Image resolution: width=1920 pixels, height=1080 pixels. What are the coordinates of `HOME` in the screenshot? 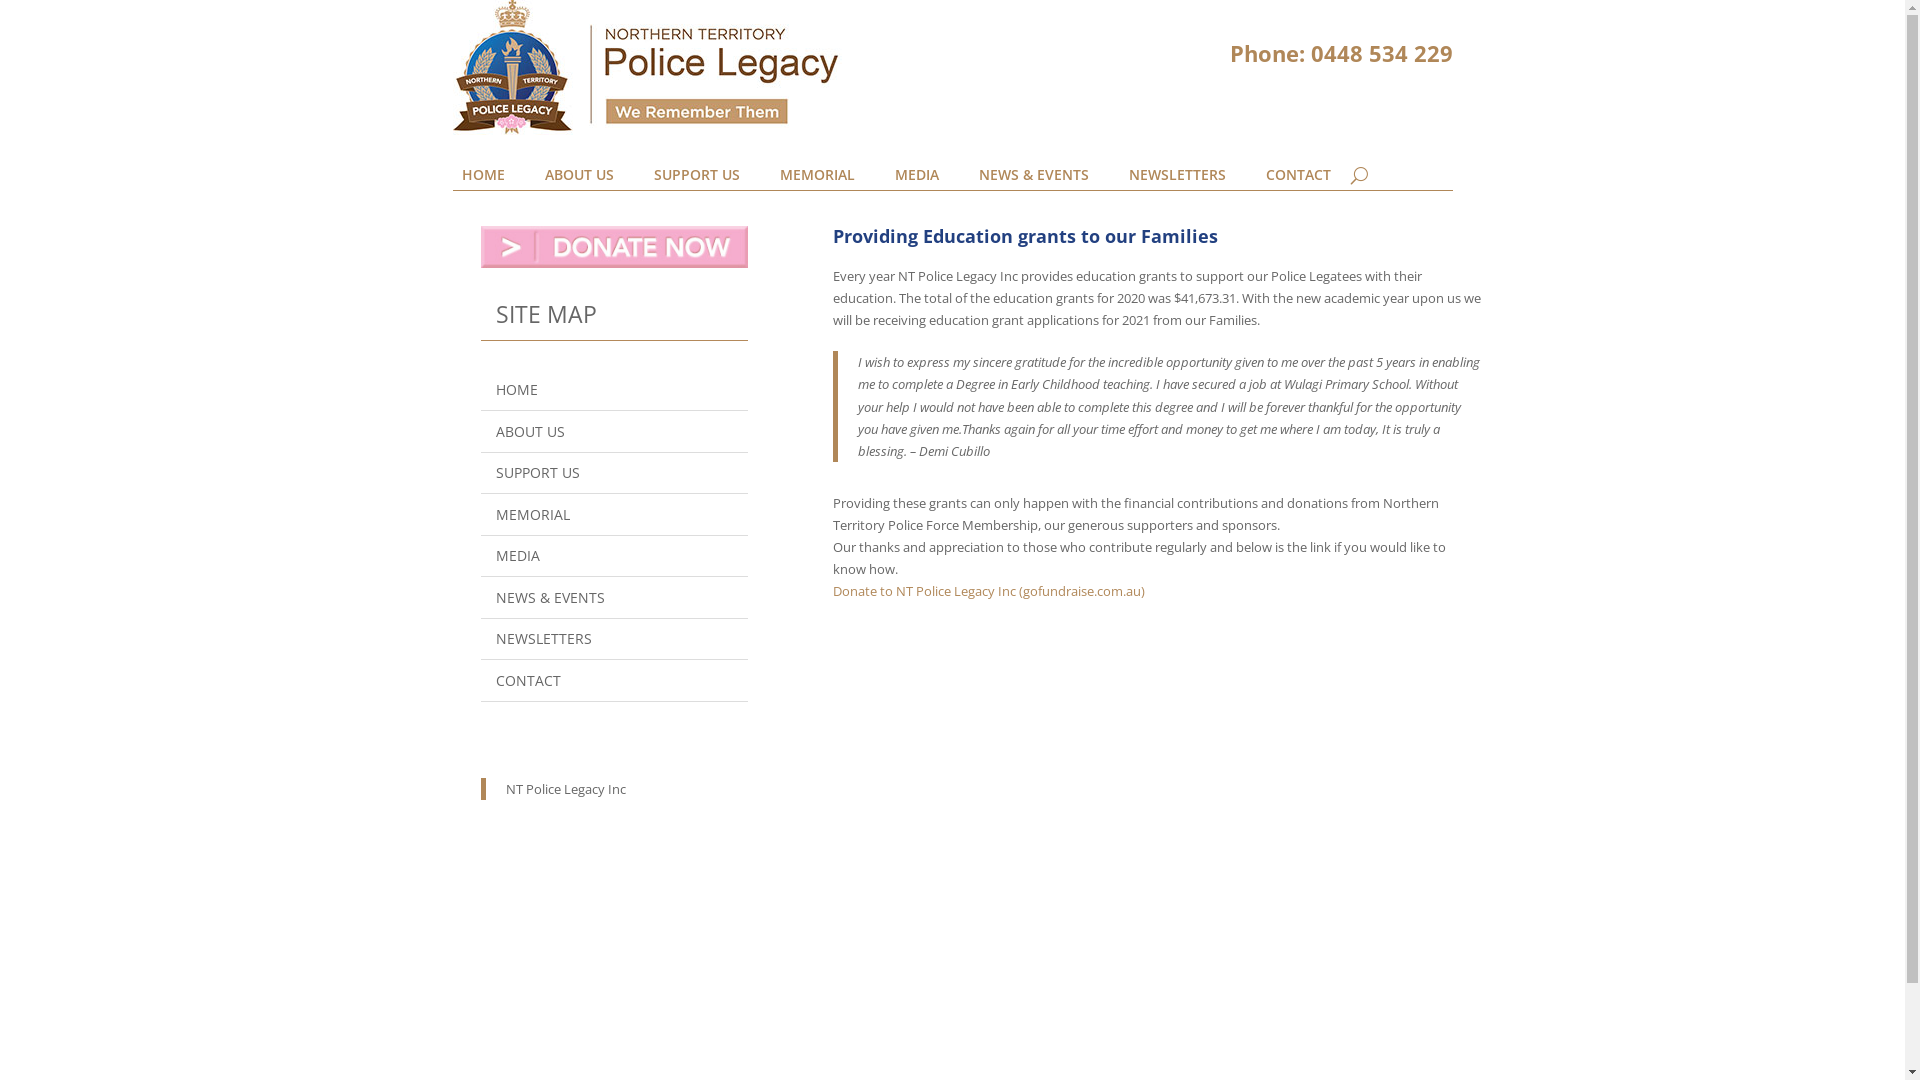 It's located at (483, 179).